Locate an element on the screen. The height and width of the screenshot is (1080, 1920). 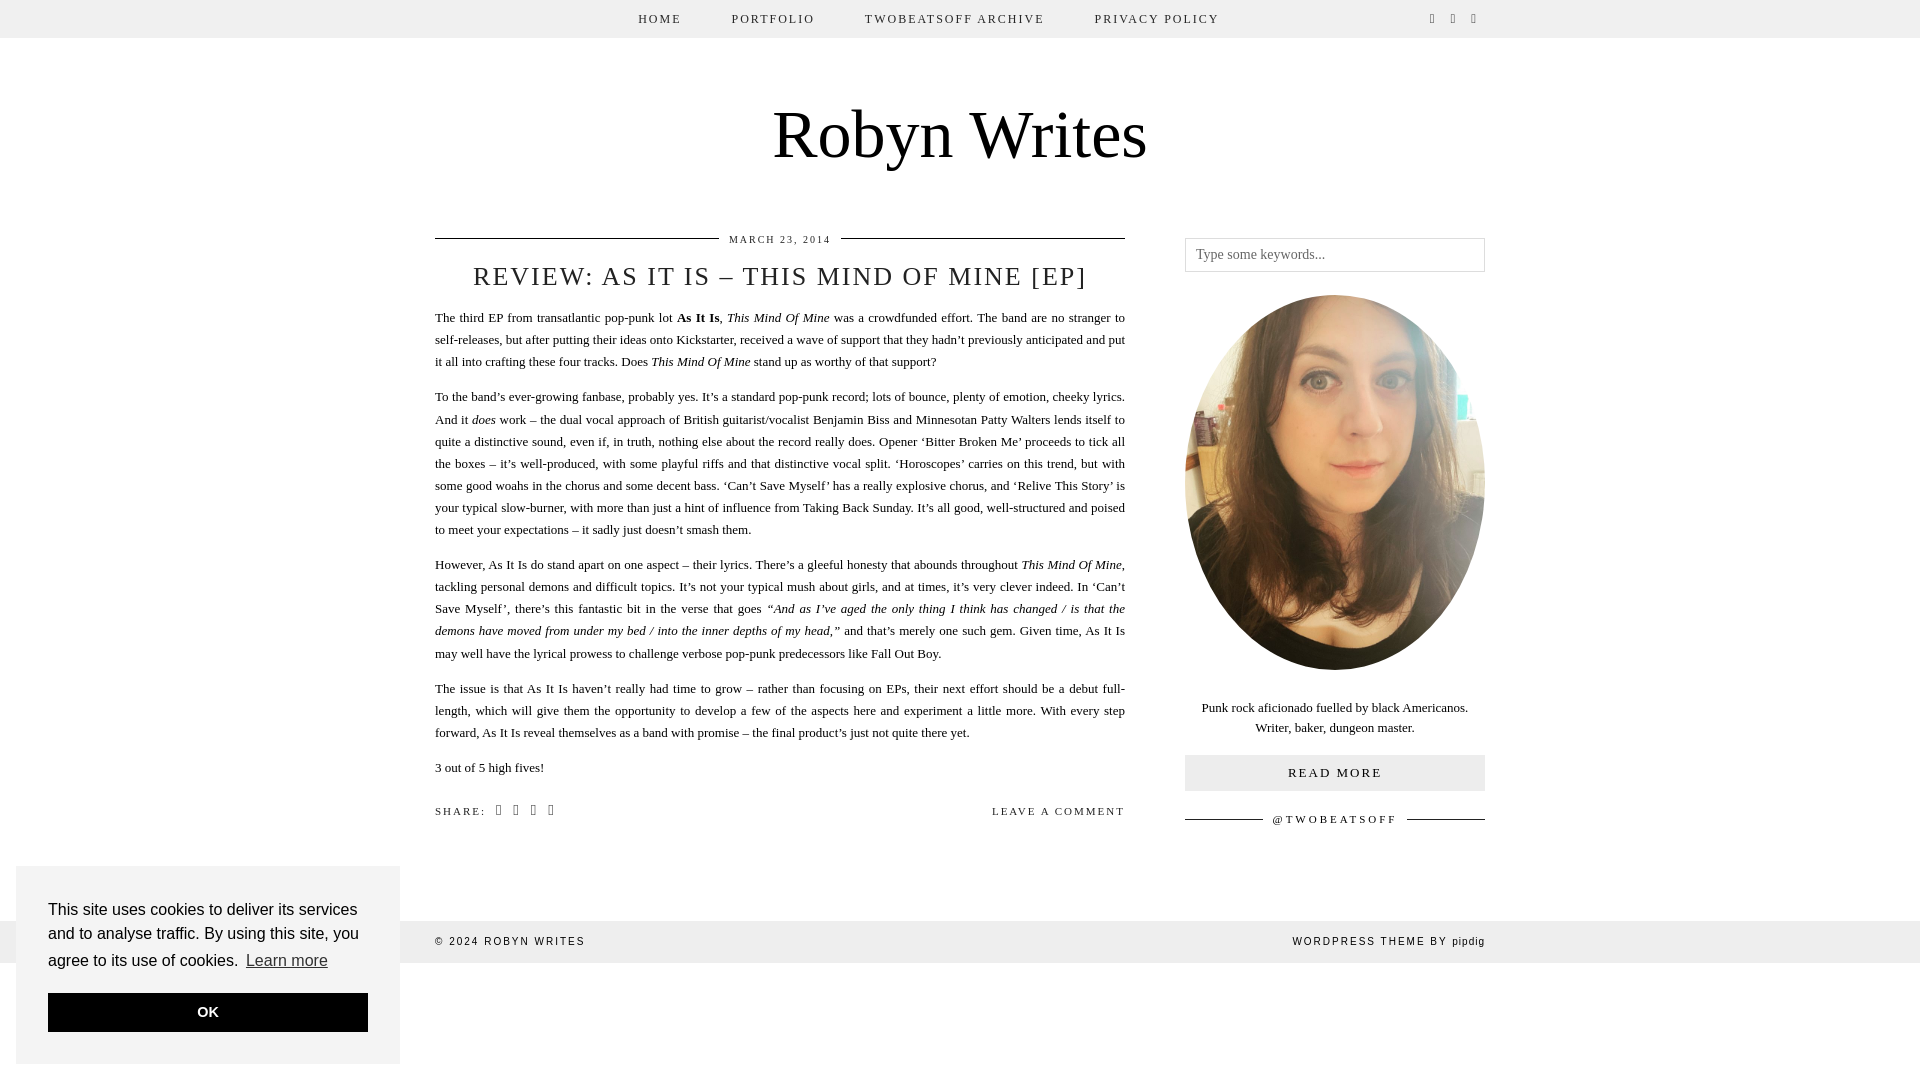
LEAVE A COMMENT is located at coordinates (1058, 810).